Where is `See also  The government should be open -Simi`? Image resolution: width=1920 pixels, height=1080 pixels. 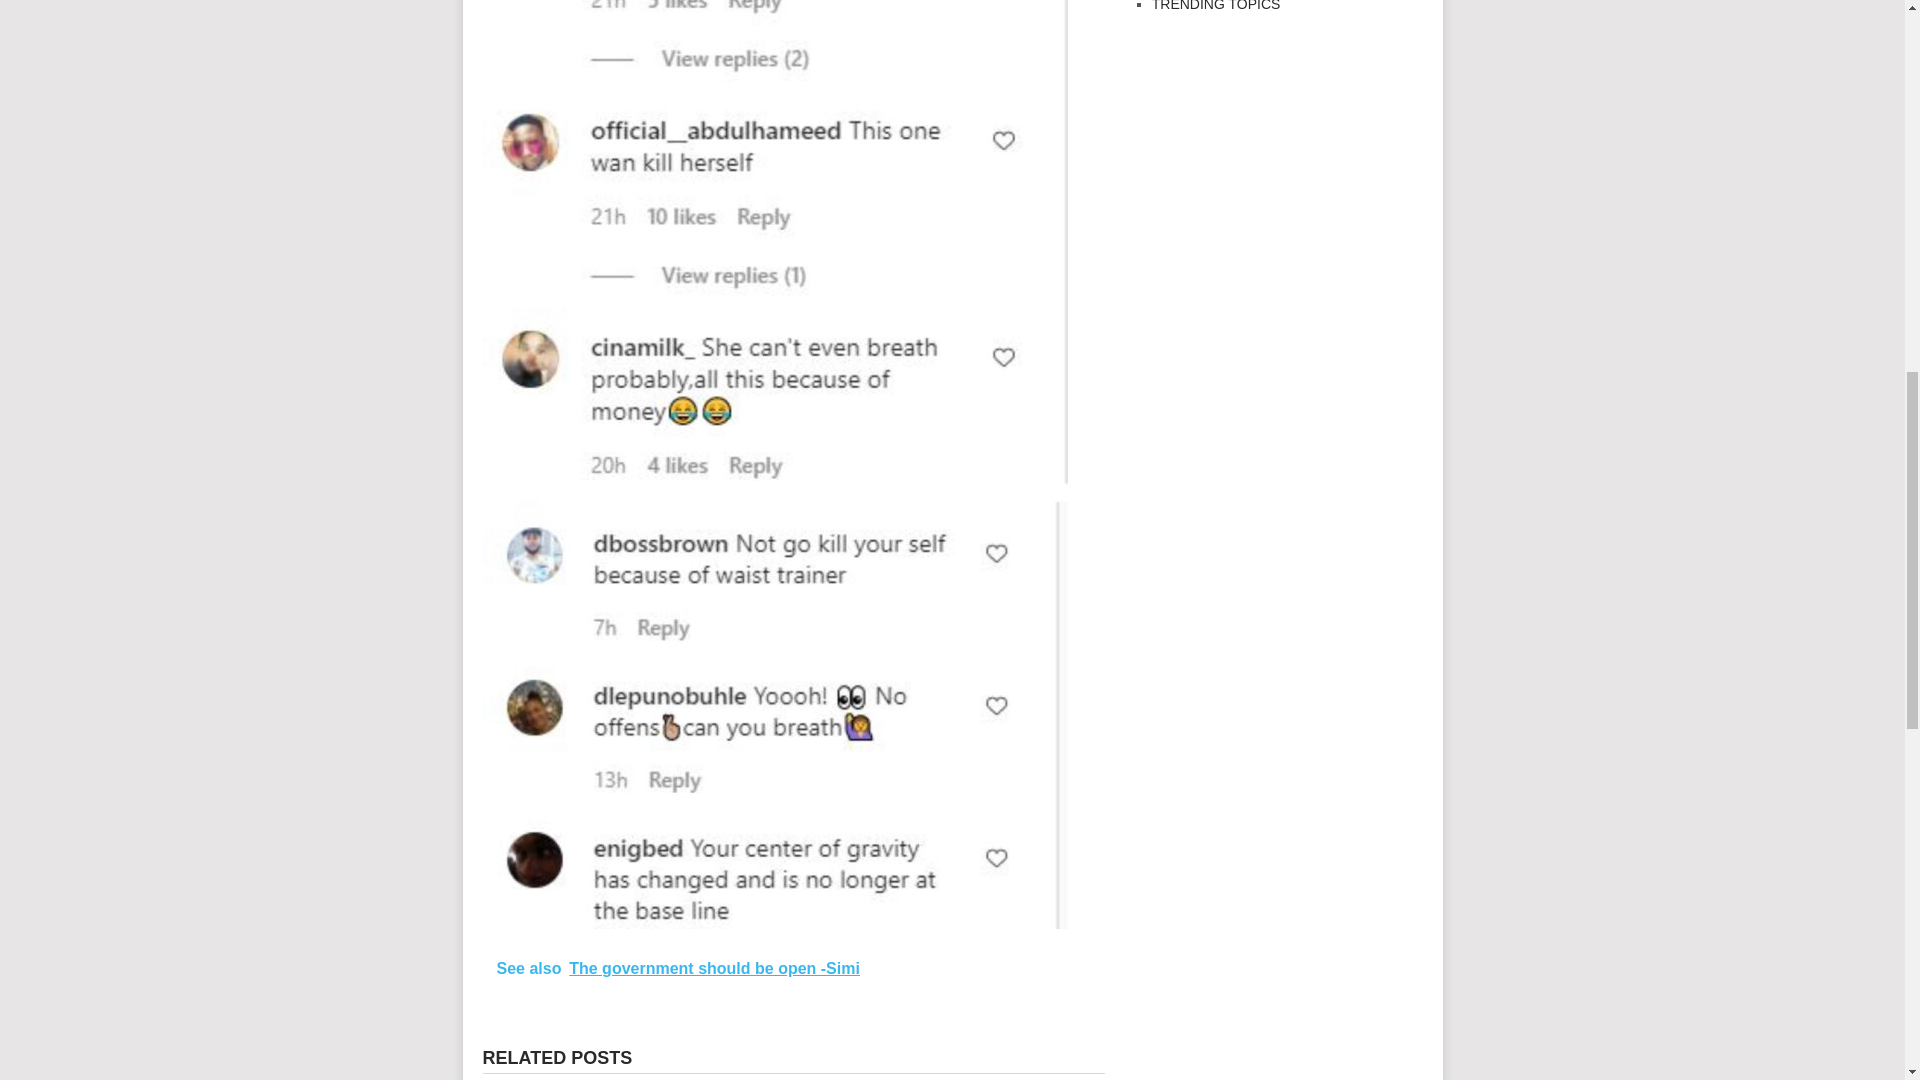
See also  The government should be open -Simi is located at coordinates (792, 968).